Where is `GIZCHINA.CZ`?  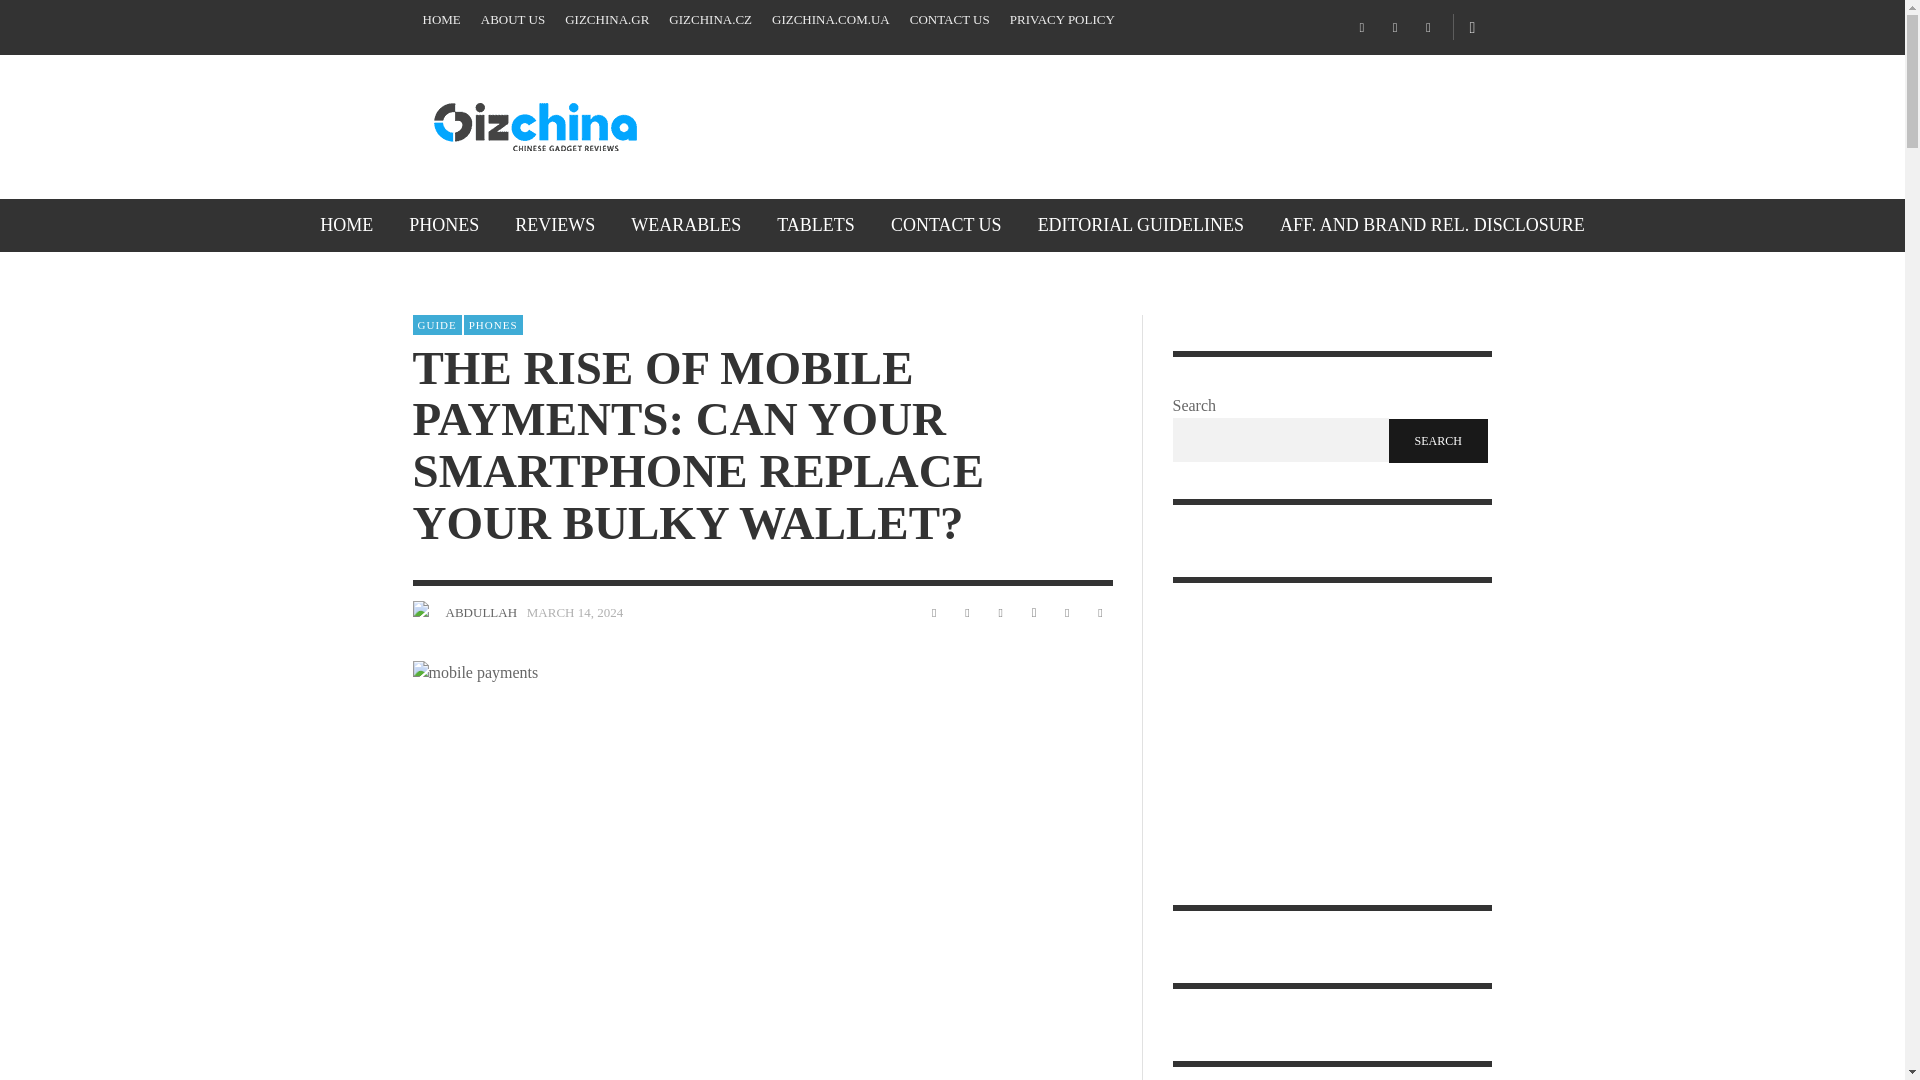
GIZCHINA.CZ is located at coordinates (710, 20).